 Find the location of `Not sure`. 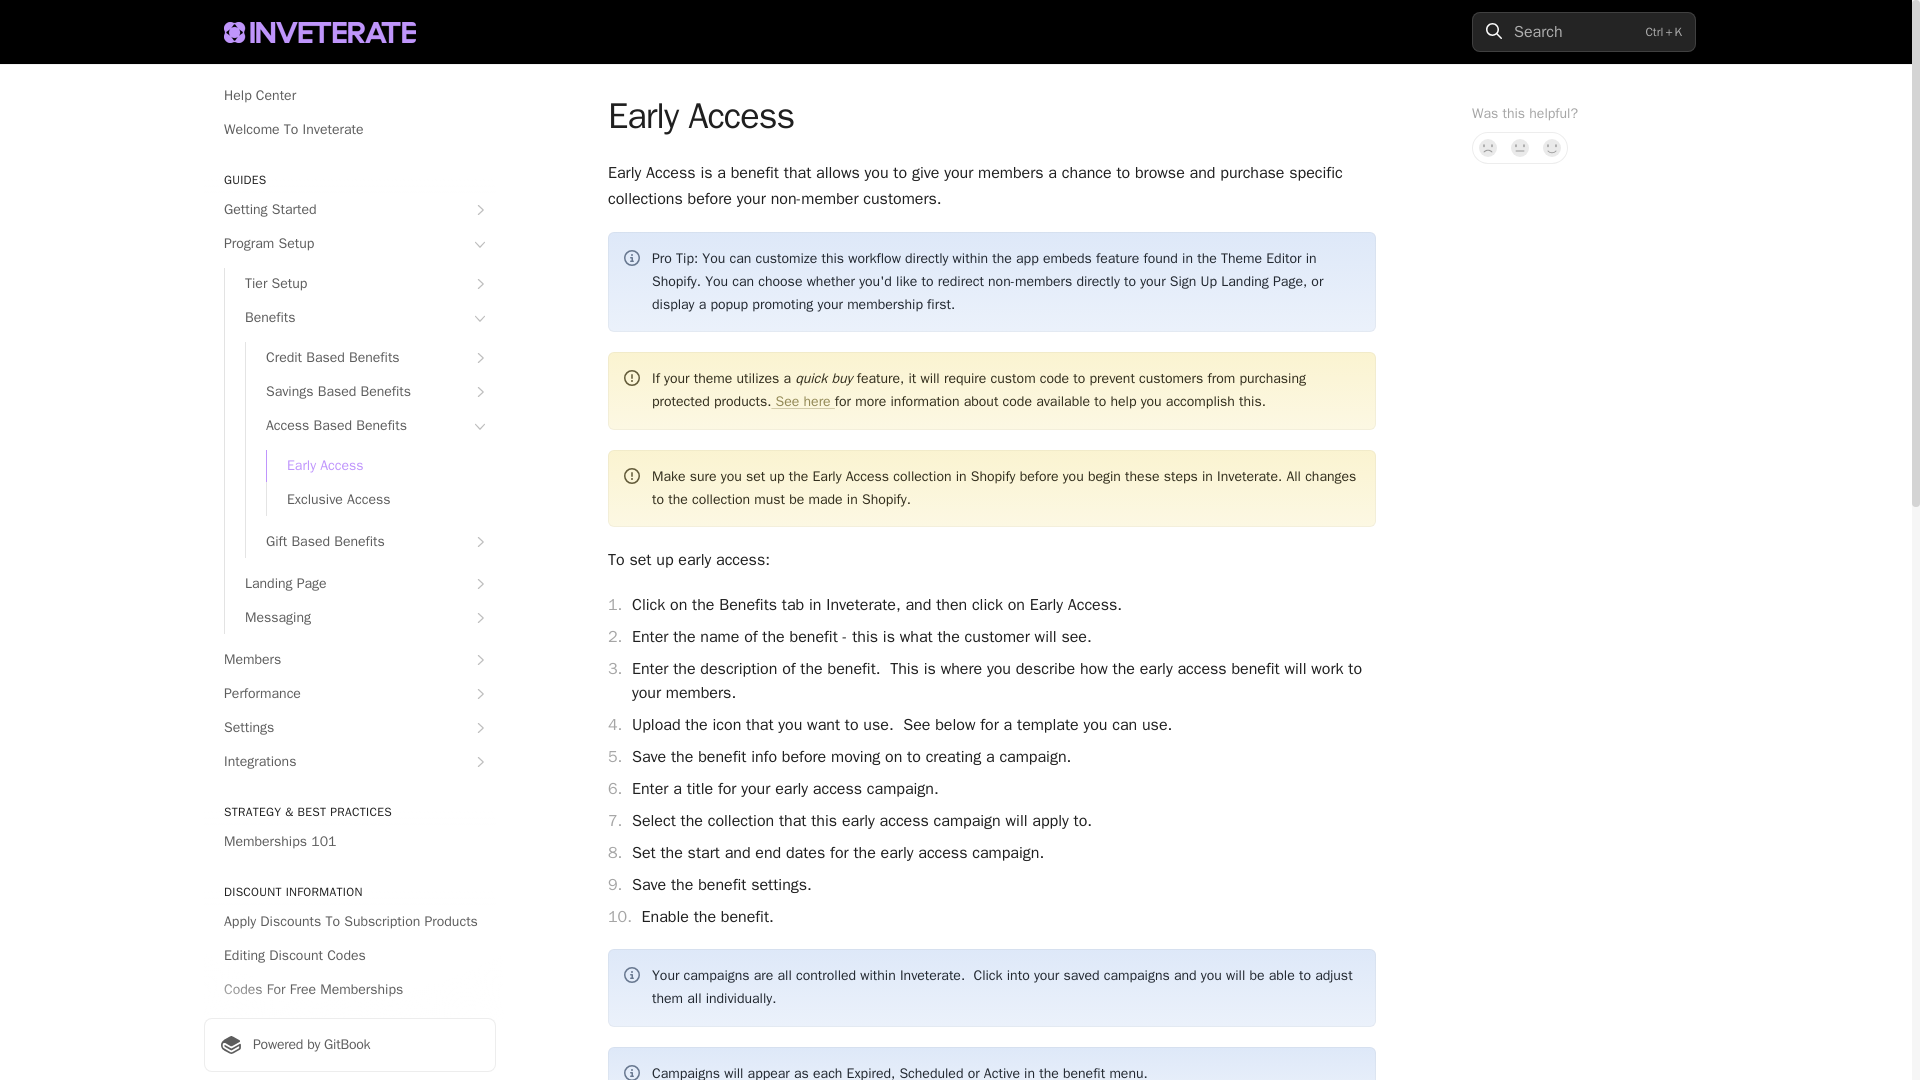

Not sure is located at coordinates (1520, 148).